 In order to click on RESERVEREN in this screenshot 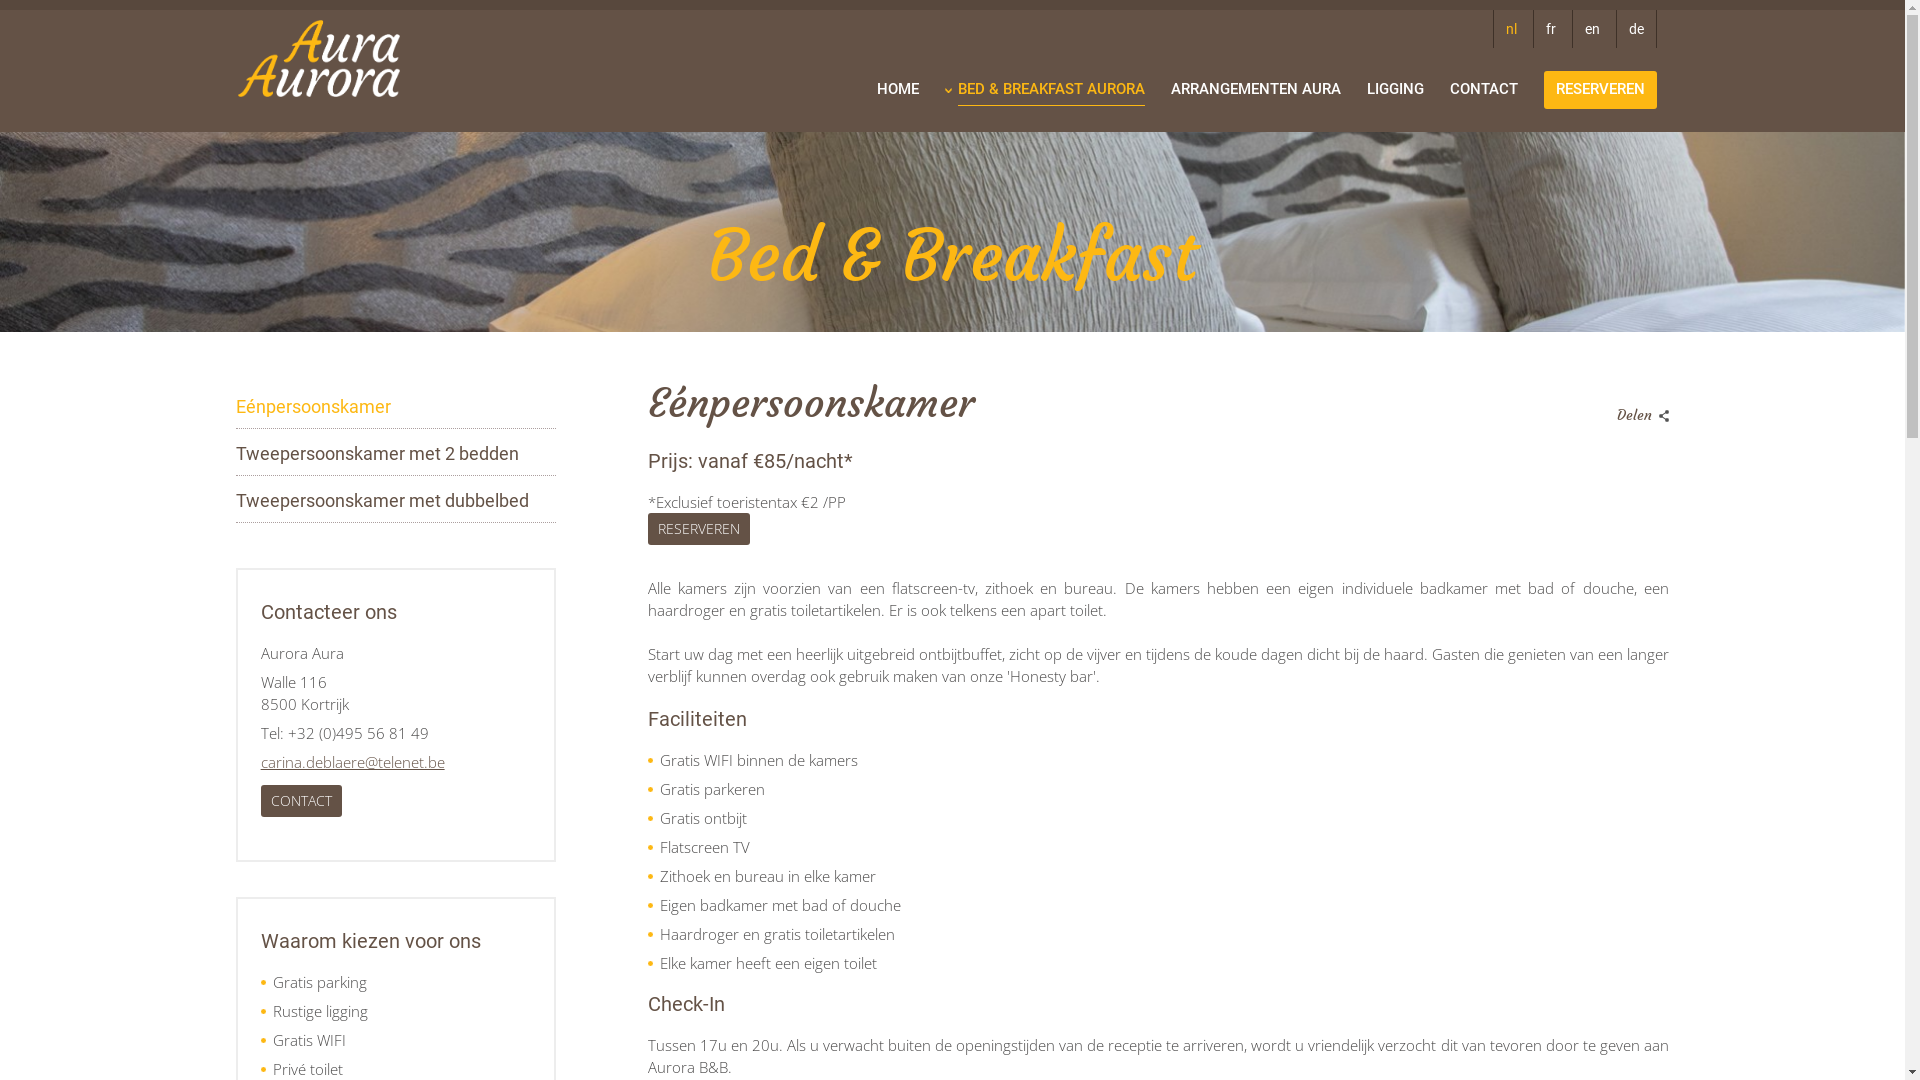, I will do `click(699, 529)`.